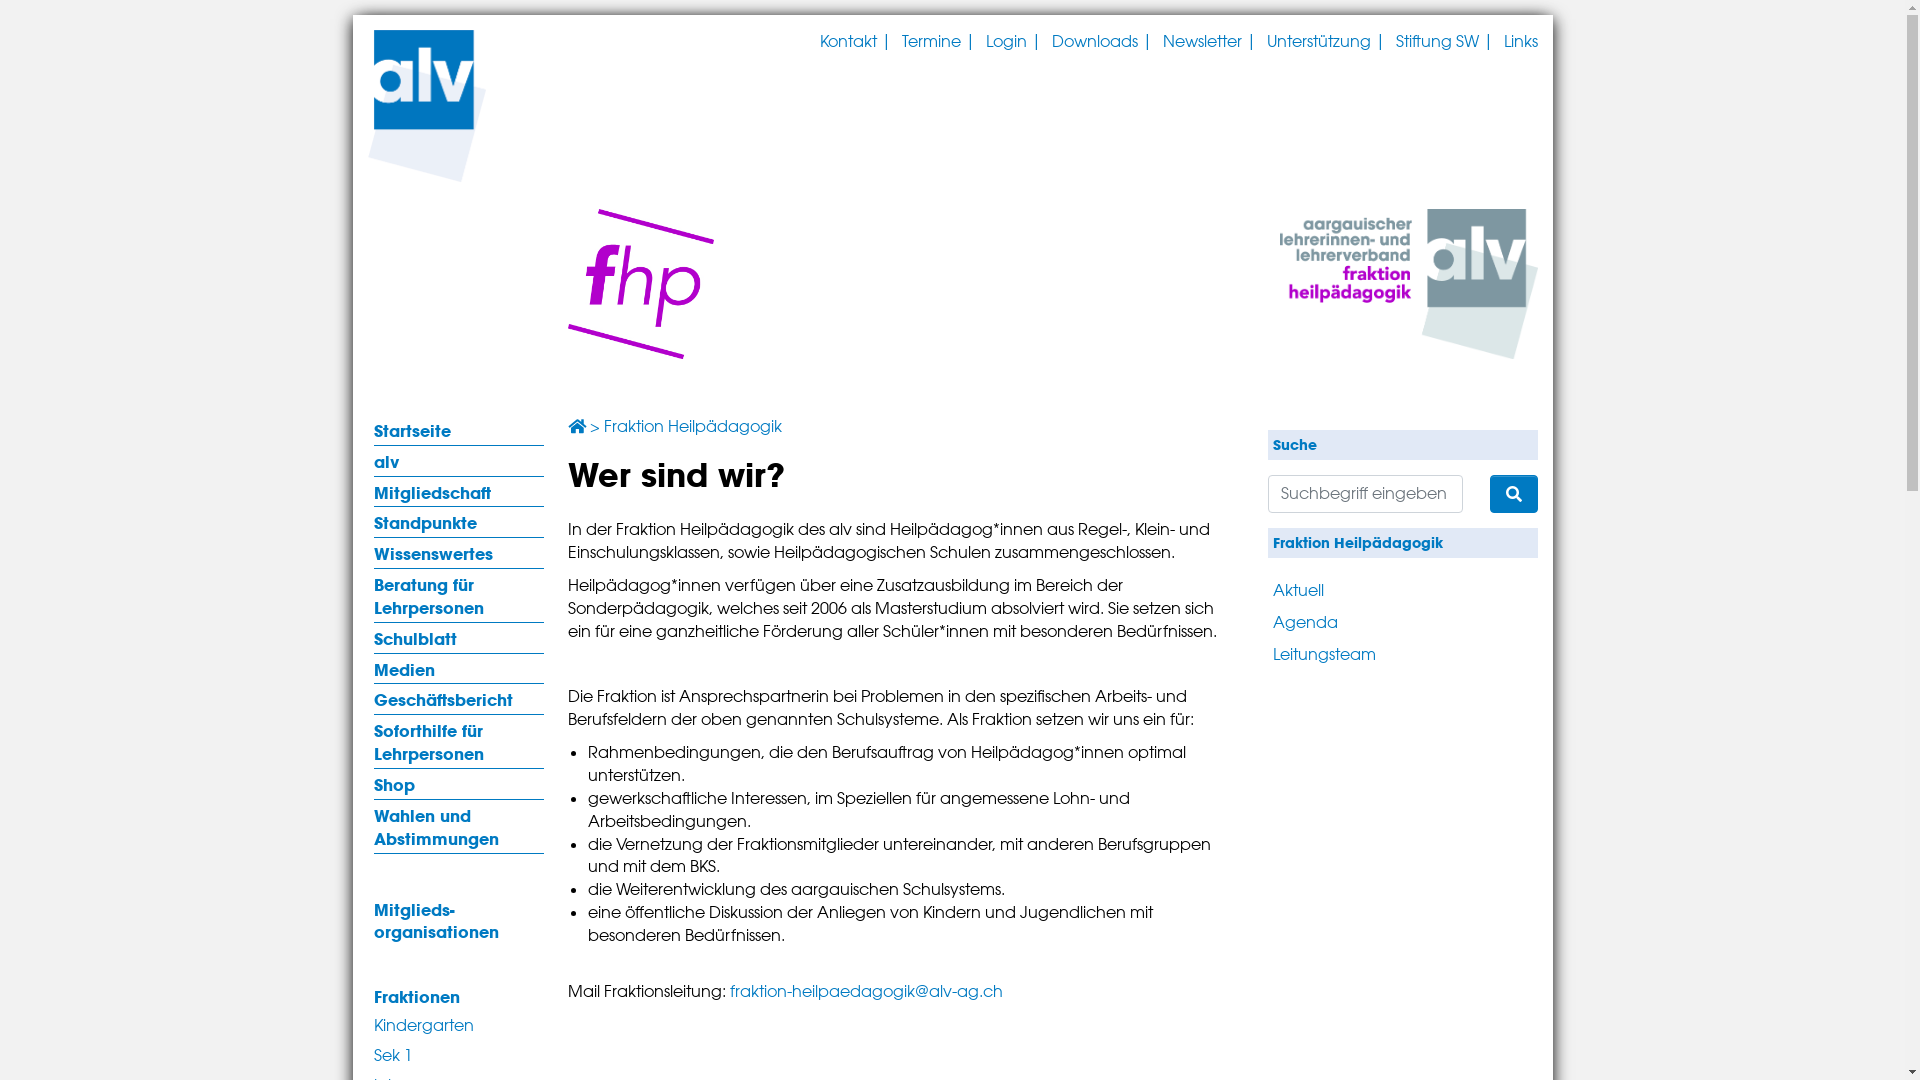 This screenshot has width=1920, height=1080. What do you see at coordinates (1006, 42) in the screenshot?
I see `Login` at bounding box center [1006, 42].